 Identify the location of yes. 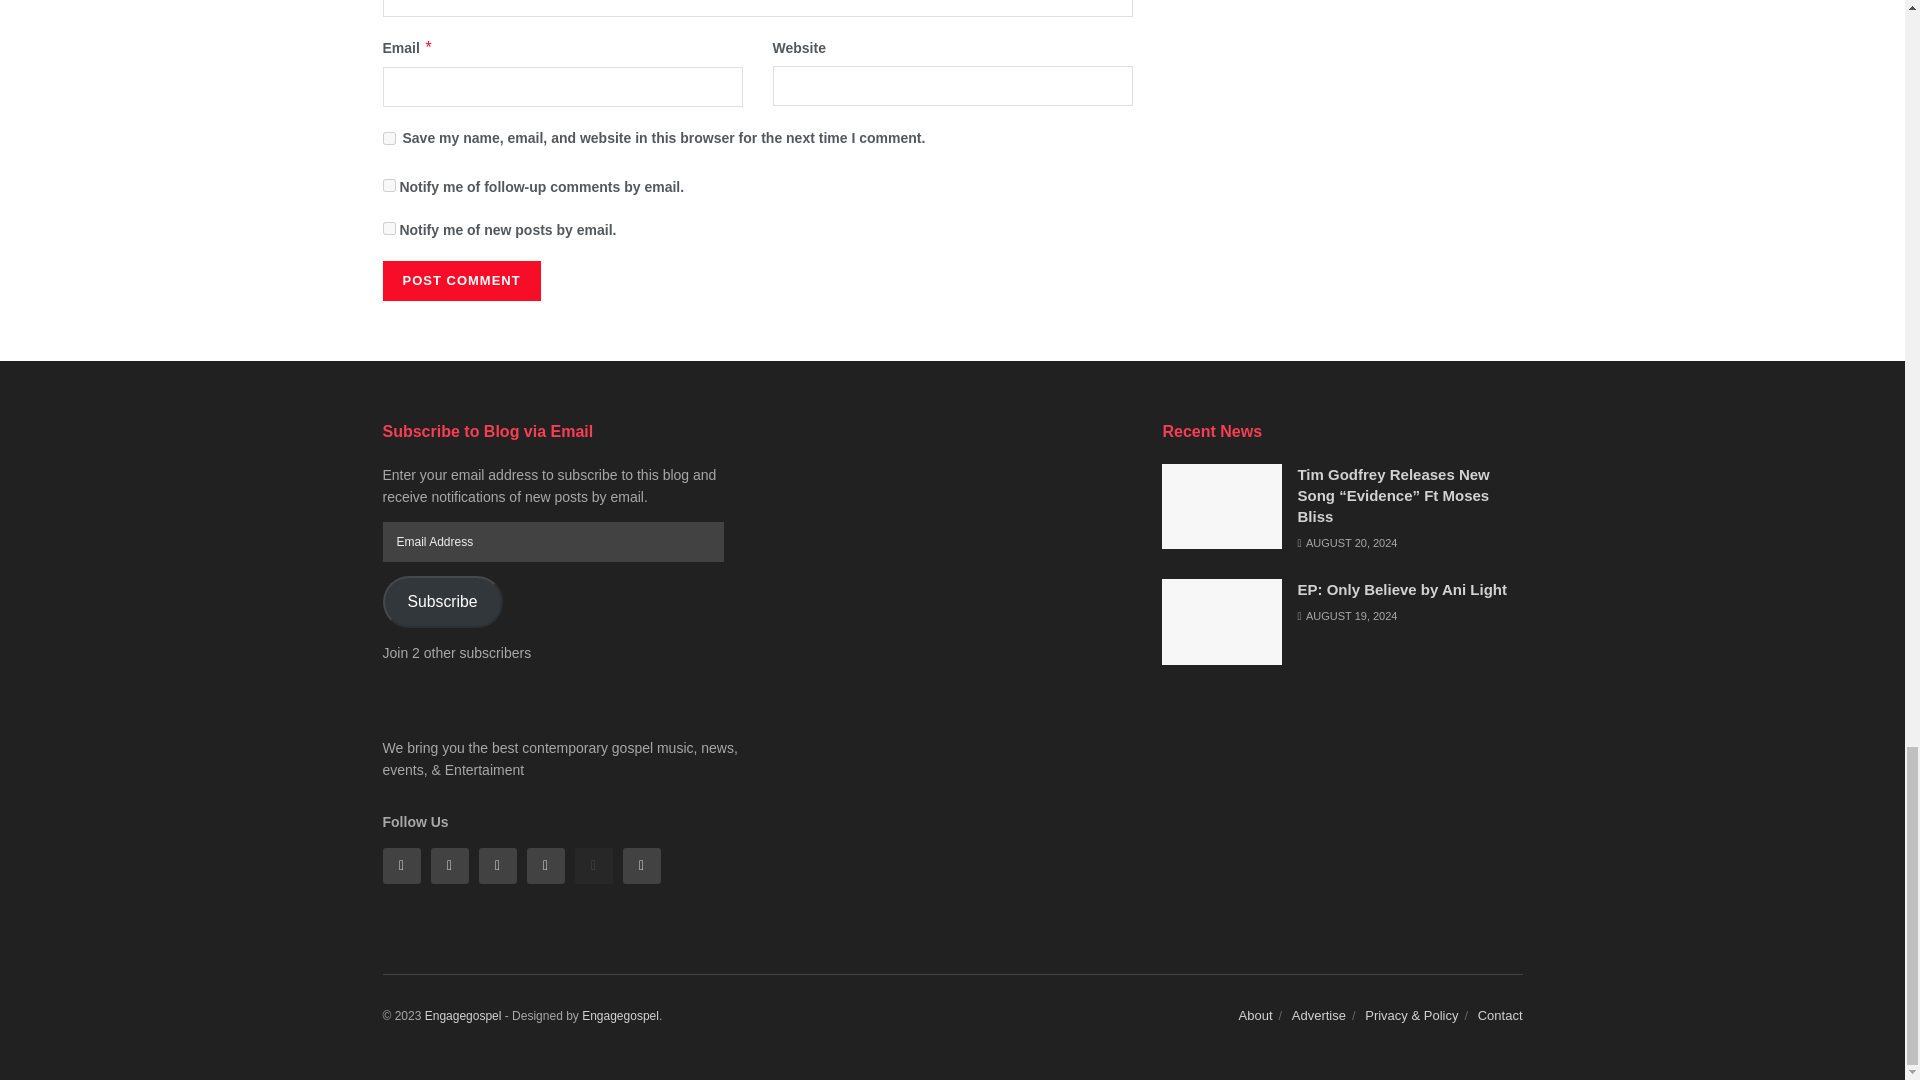
(388, 138).